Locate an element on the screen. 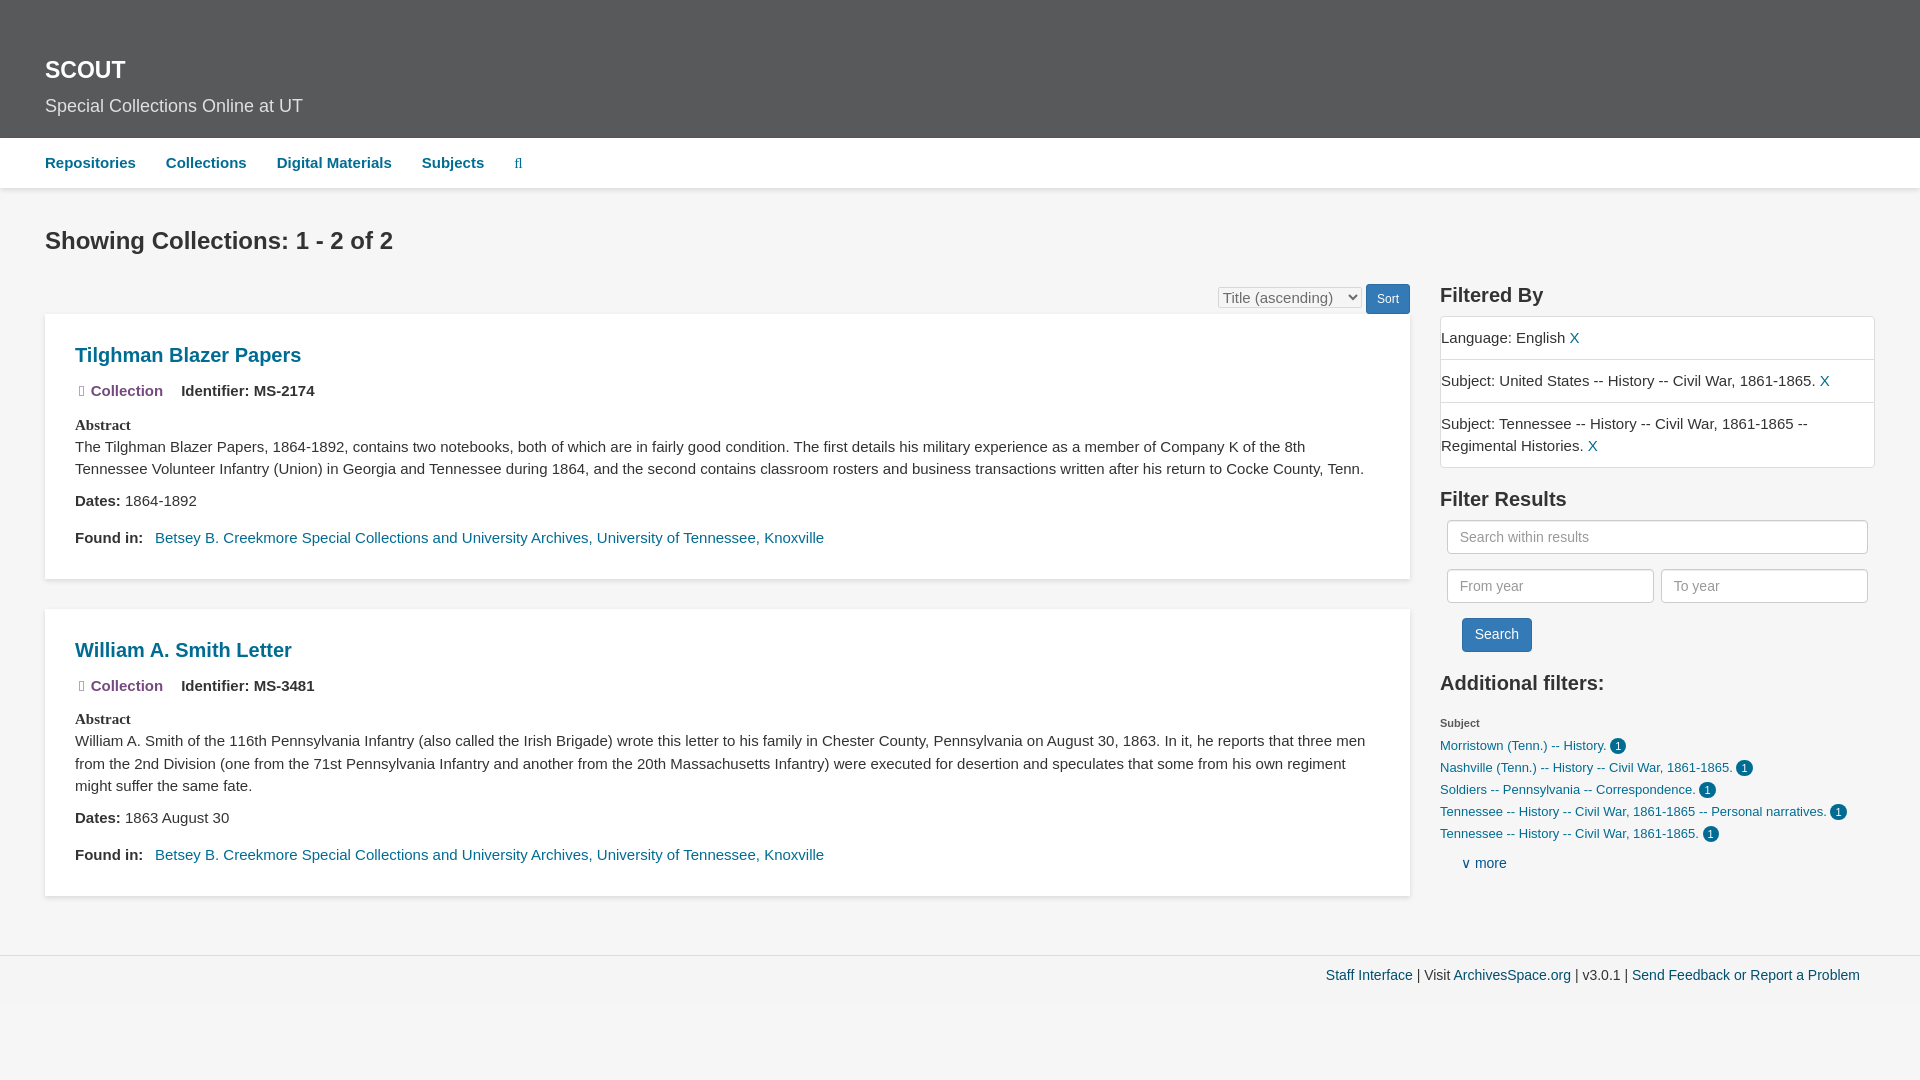 The height and width of the screenshot is (1080, 1920). Digital Materials is located at coordinates (188, 355).